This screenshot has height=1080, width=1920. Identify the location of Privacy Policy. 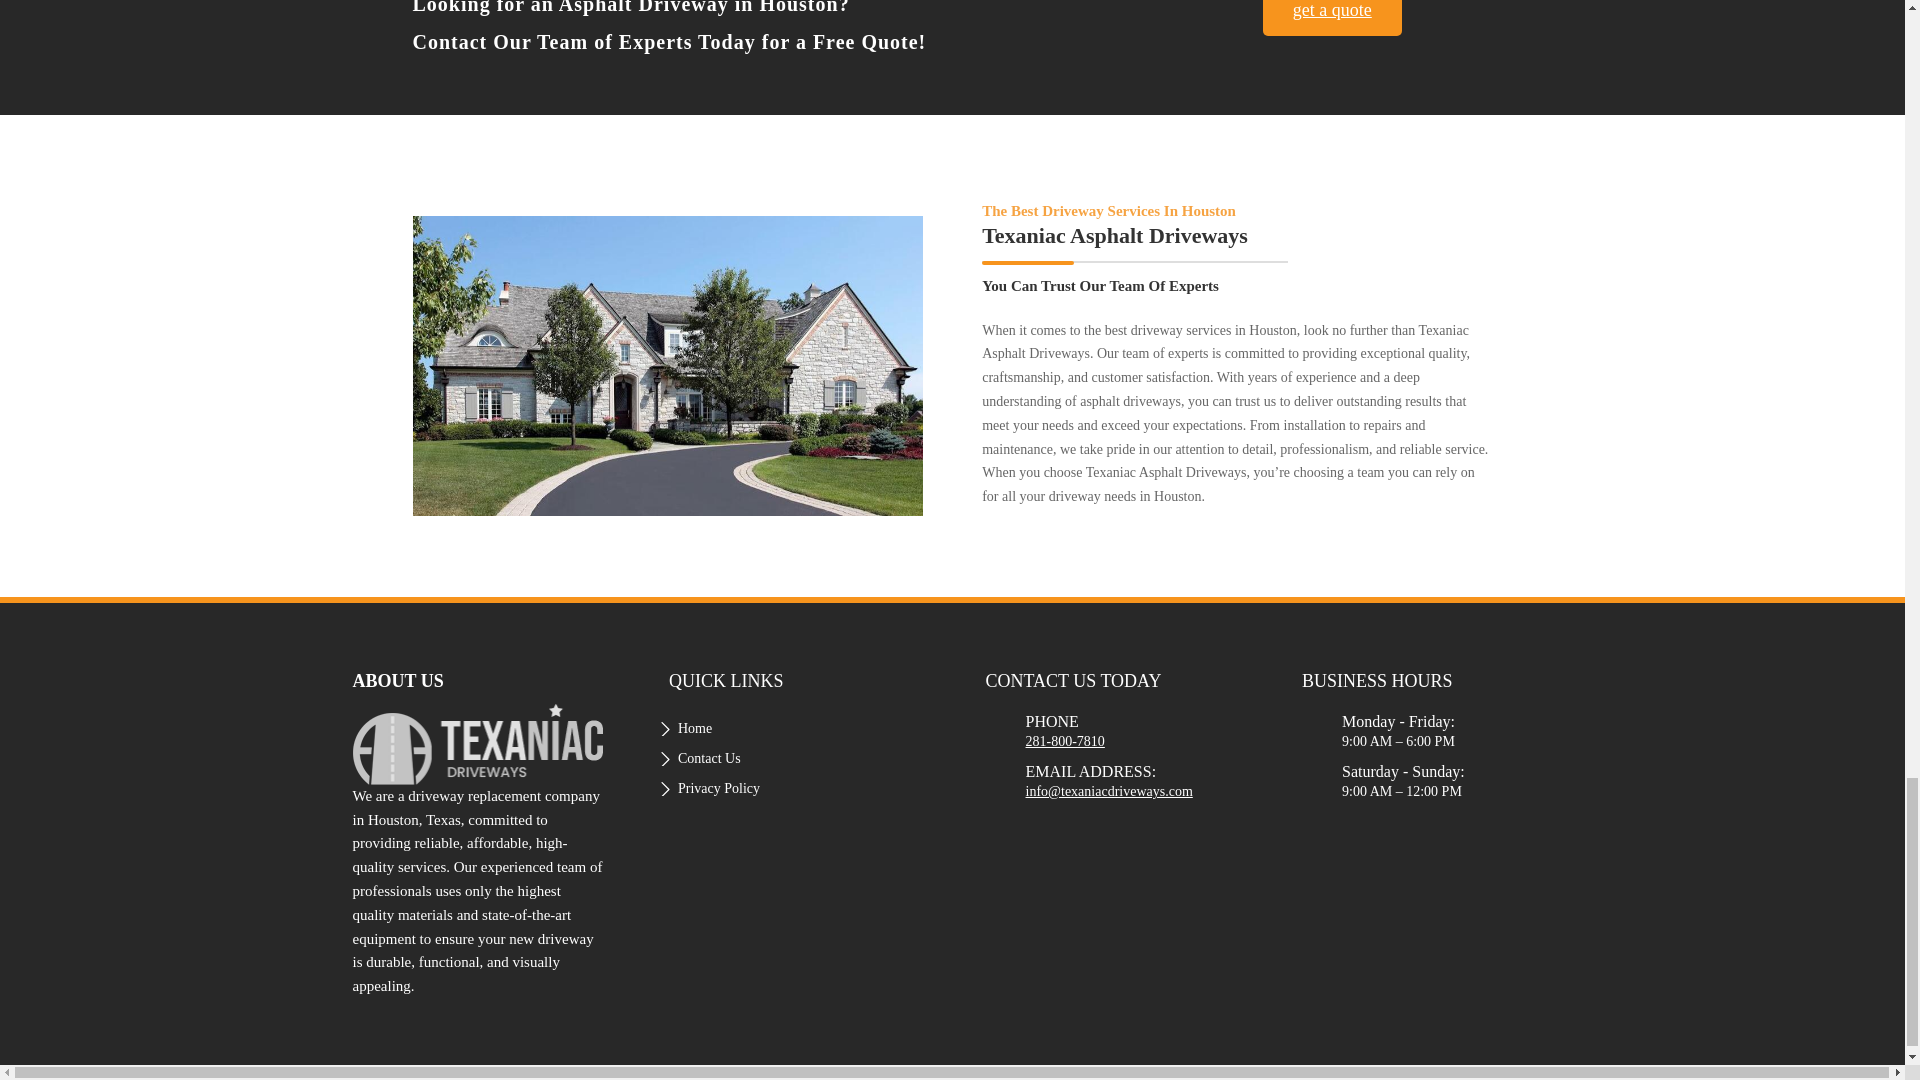
(718, 792).